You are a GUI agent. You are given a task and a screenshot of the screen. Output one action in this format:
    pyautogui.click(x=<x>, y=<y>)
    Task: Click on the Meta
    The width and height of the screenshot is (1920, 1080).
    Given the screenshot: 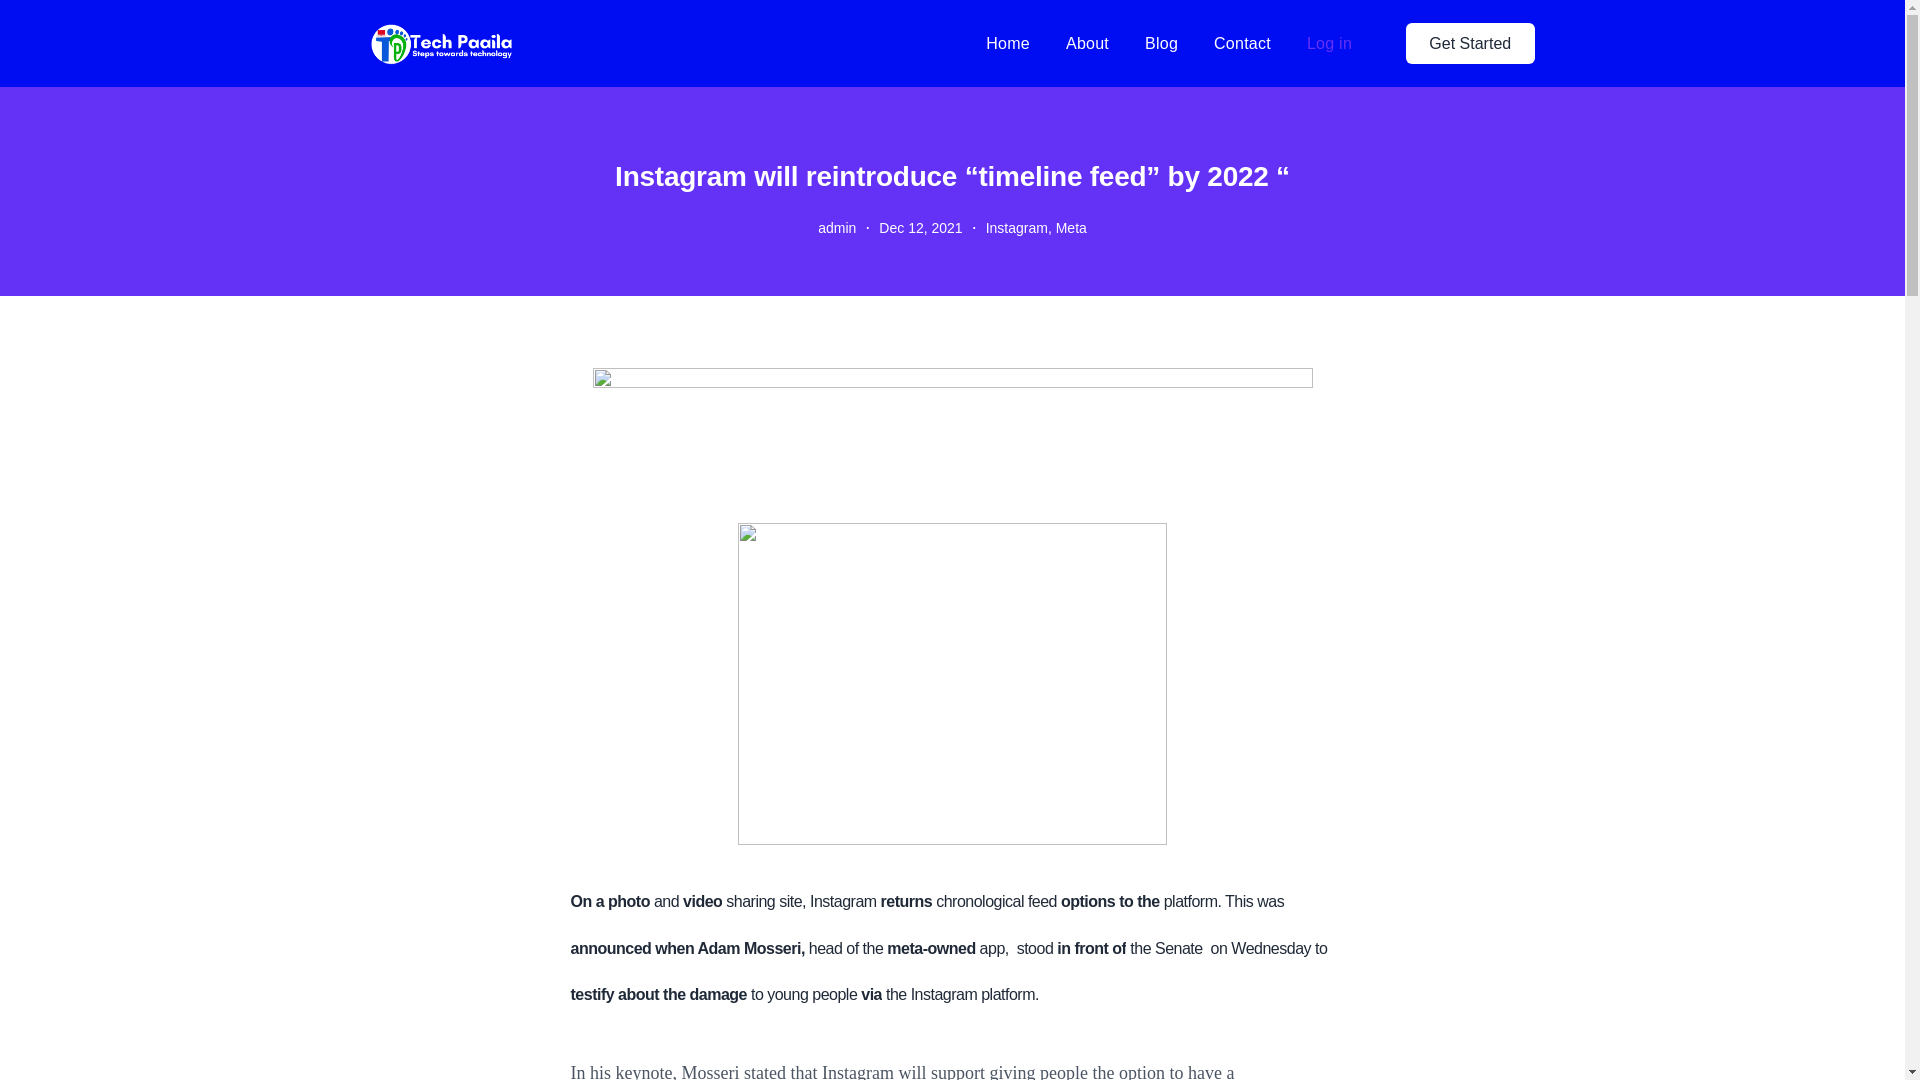 What is the action you would take?
    pyautogui.click(x=1071, y=228)
    